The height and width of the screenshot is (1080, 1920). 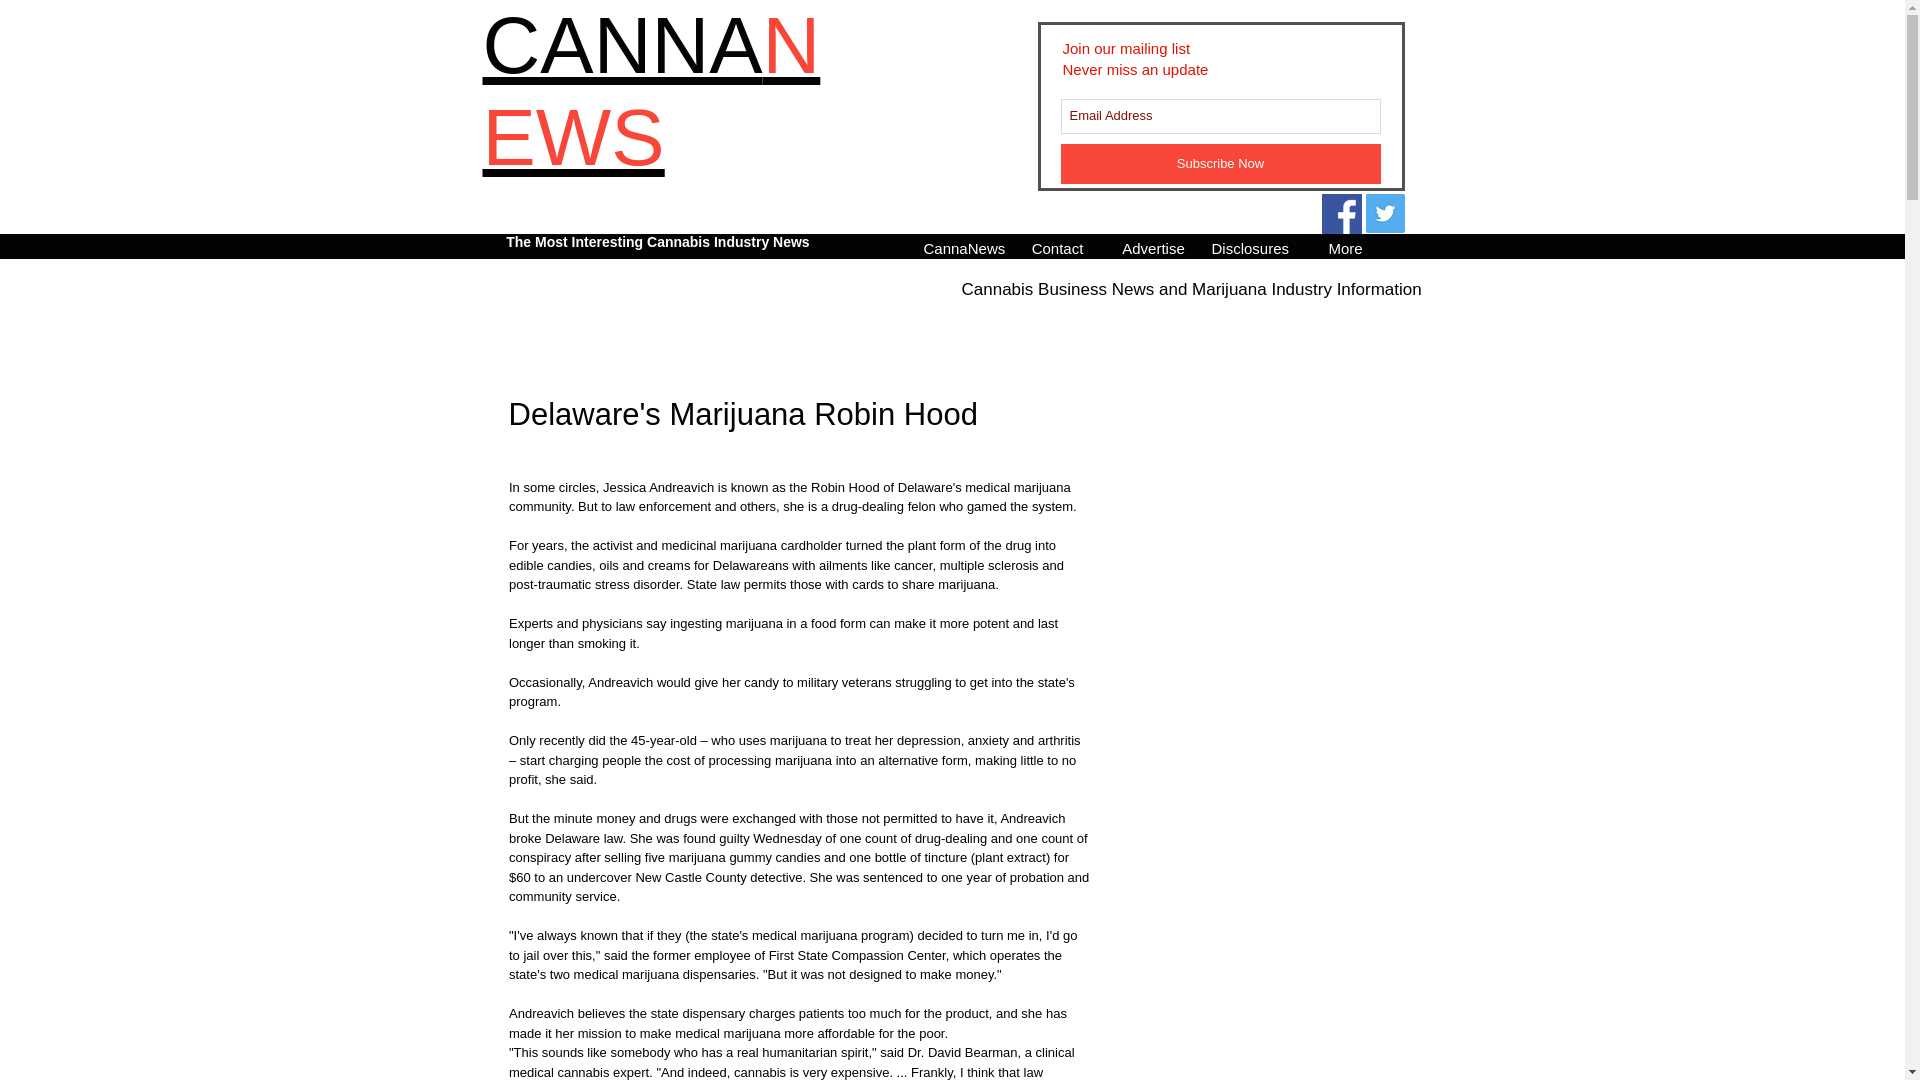 What do you see at coordinates (1153, 246) in the screenshot?
I see `Advertise` at bounding box center [1153, 246].